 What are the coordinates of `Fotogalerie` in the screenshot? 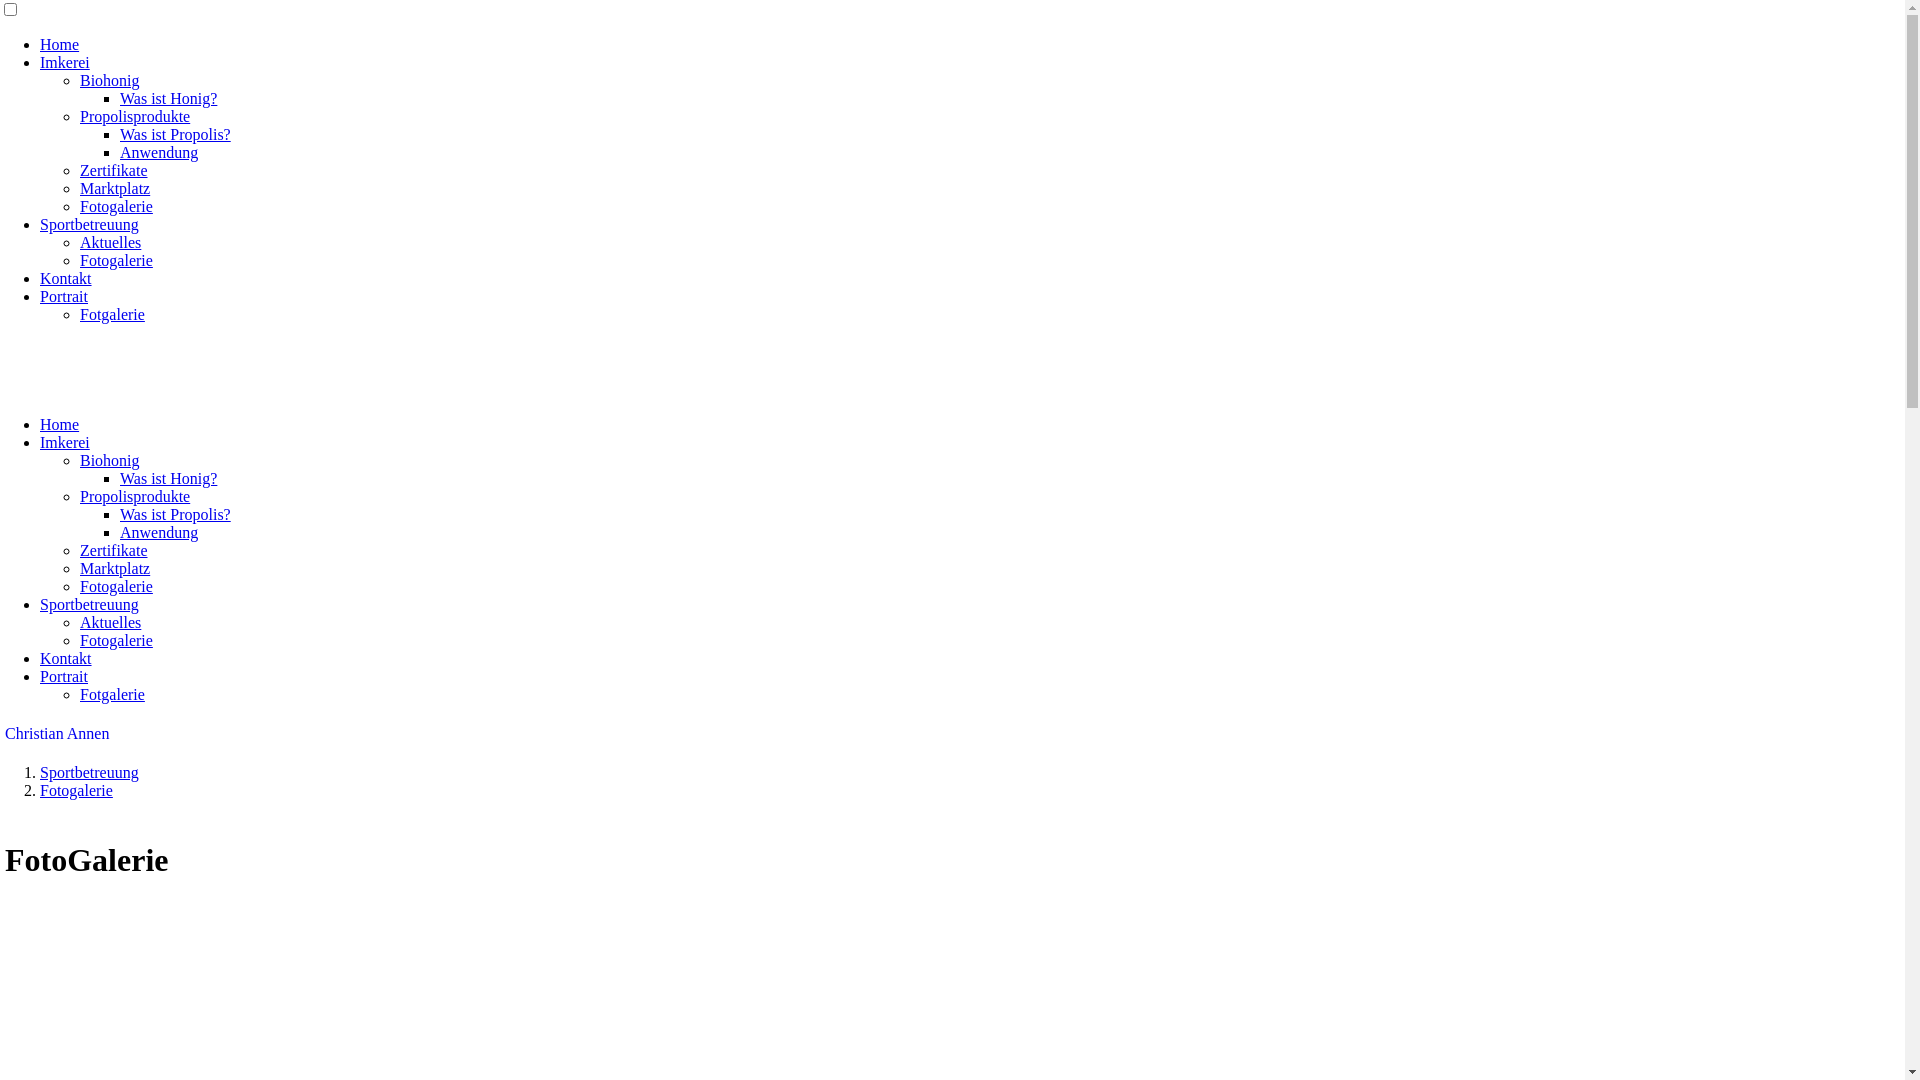 It's located at (116, 260).